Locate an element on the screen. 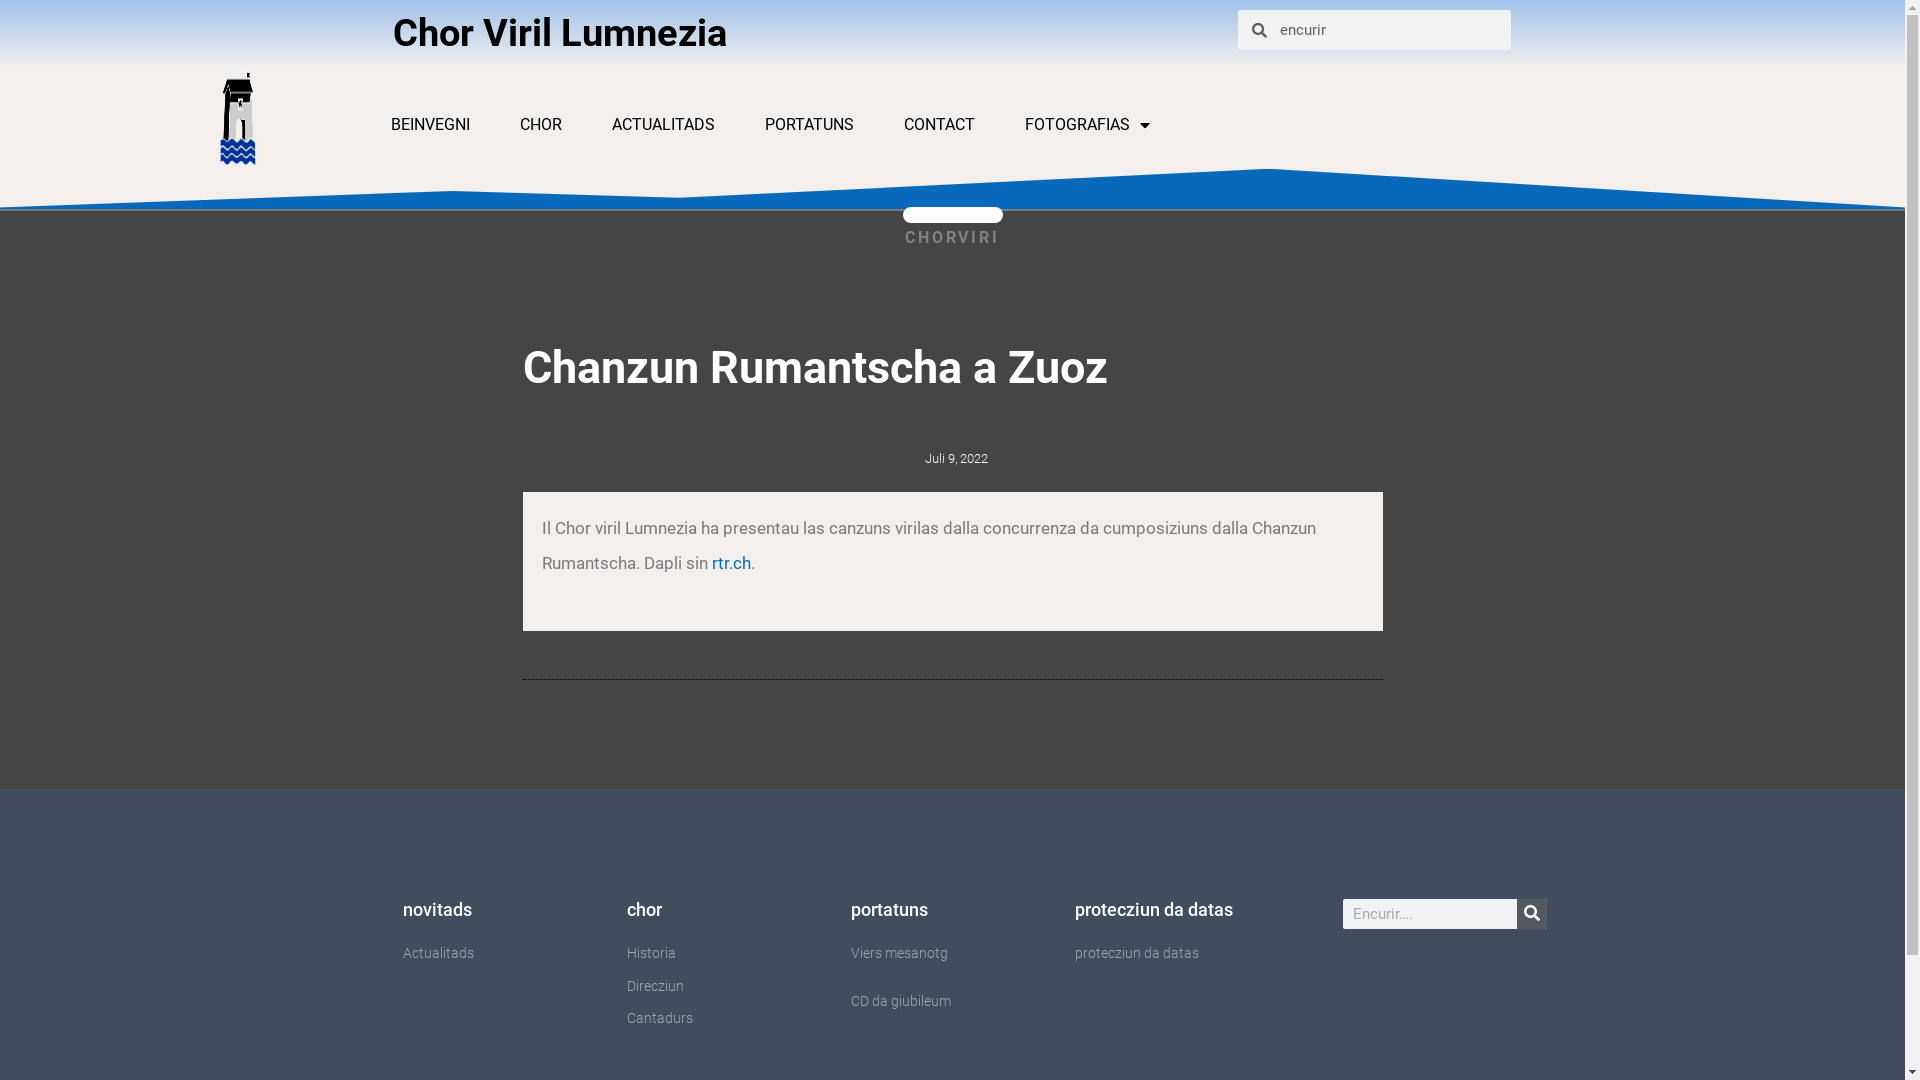 This screenshot has width=1920, height=1080. FOTOGRAFIAS is located at coordinates (1088, 125).